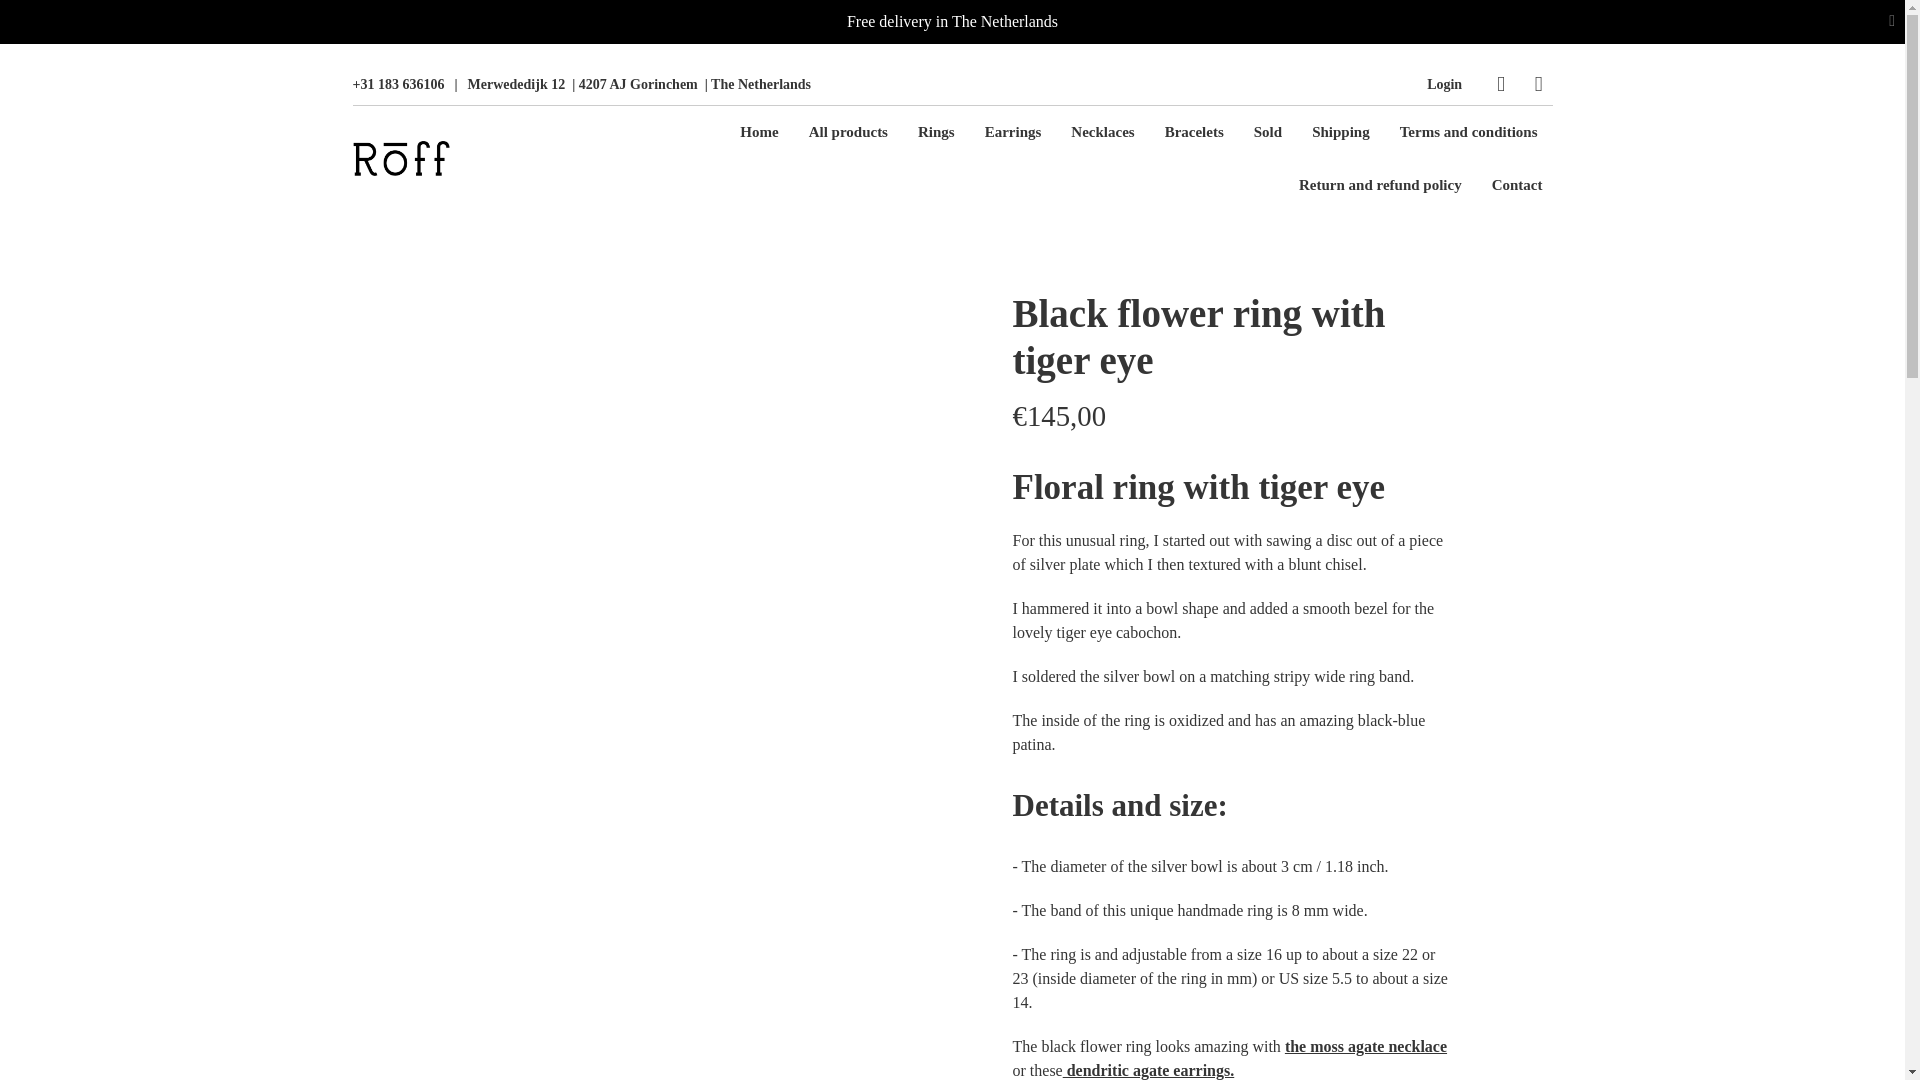  Describe the element at coordinates (1340, 132) in the screenshot. I see `Shipping` at that location.